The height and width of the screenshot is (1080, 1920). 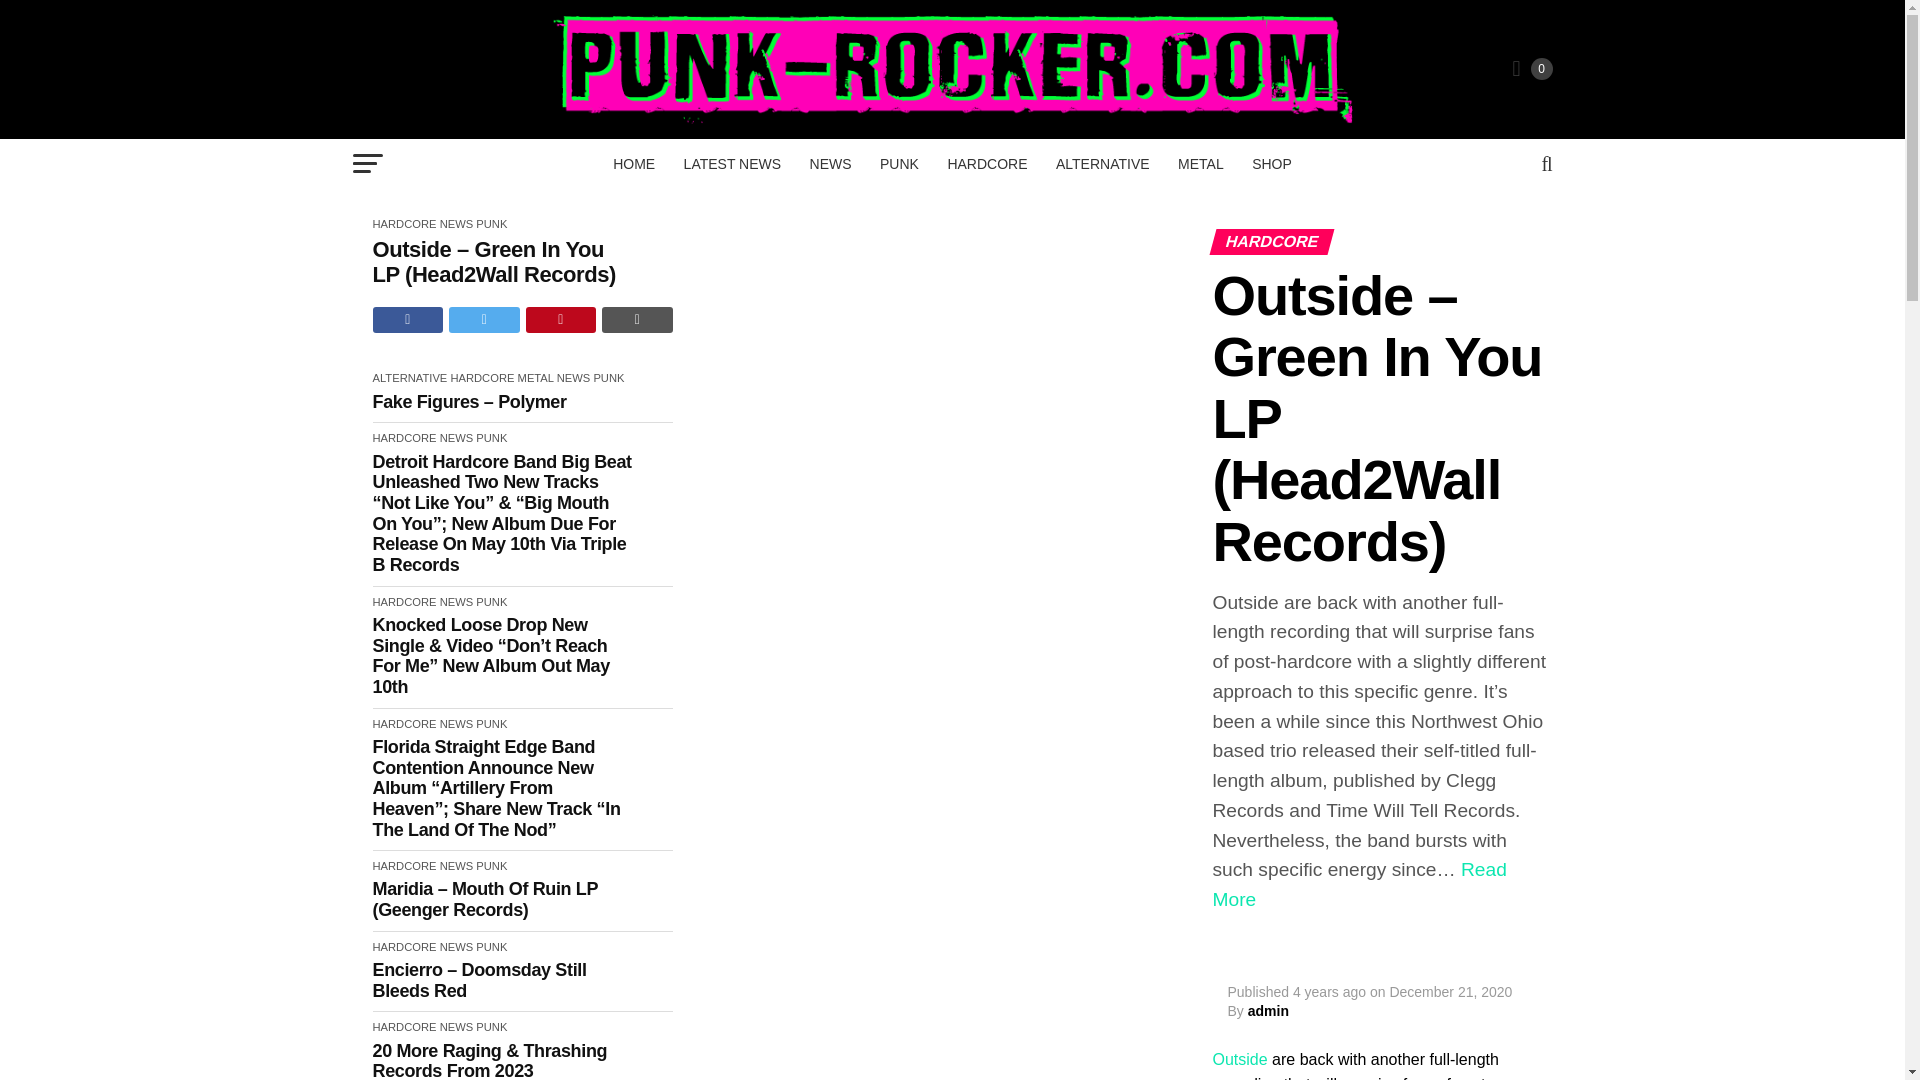 What do you see at coordinates (562, 319) in the screenshot?
I see `Pin This Post` at bounding box center [562, 319].